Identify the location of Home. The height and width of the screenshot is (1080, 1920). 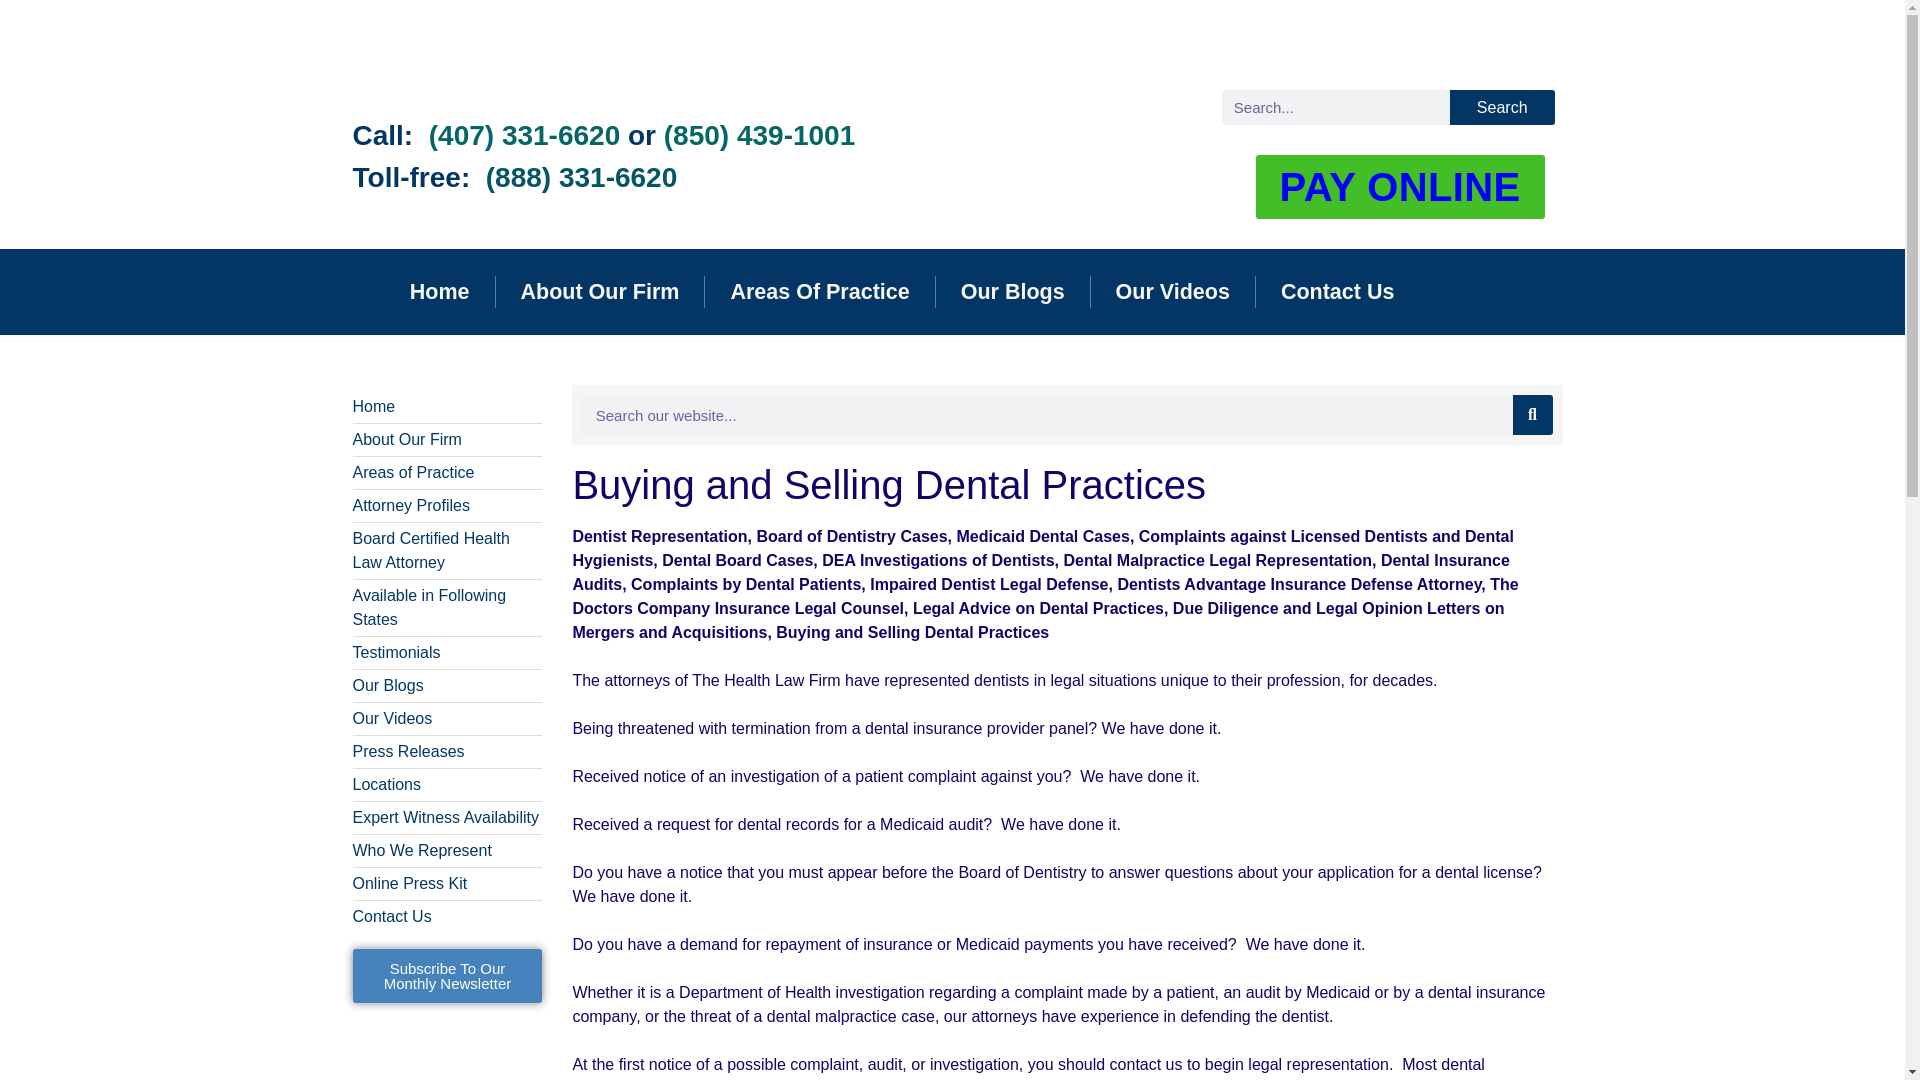
(446, 407).